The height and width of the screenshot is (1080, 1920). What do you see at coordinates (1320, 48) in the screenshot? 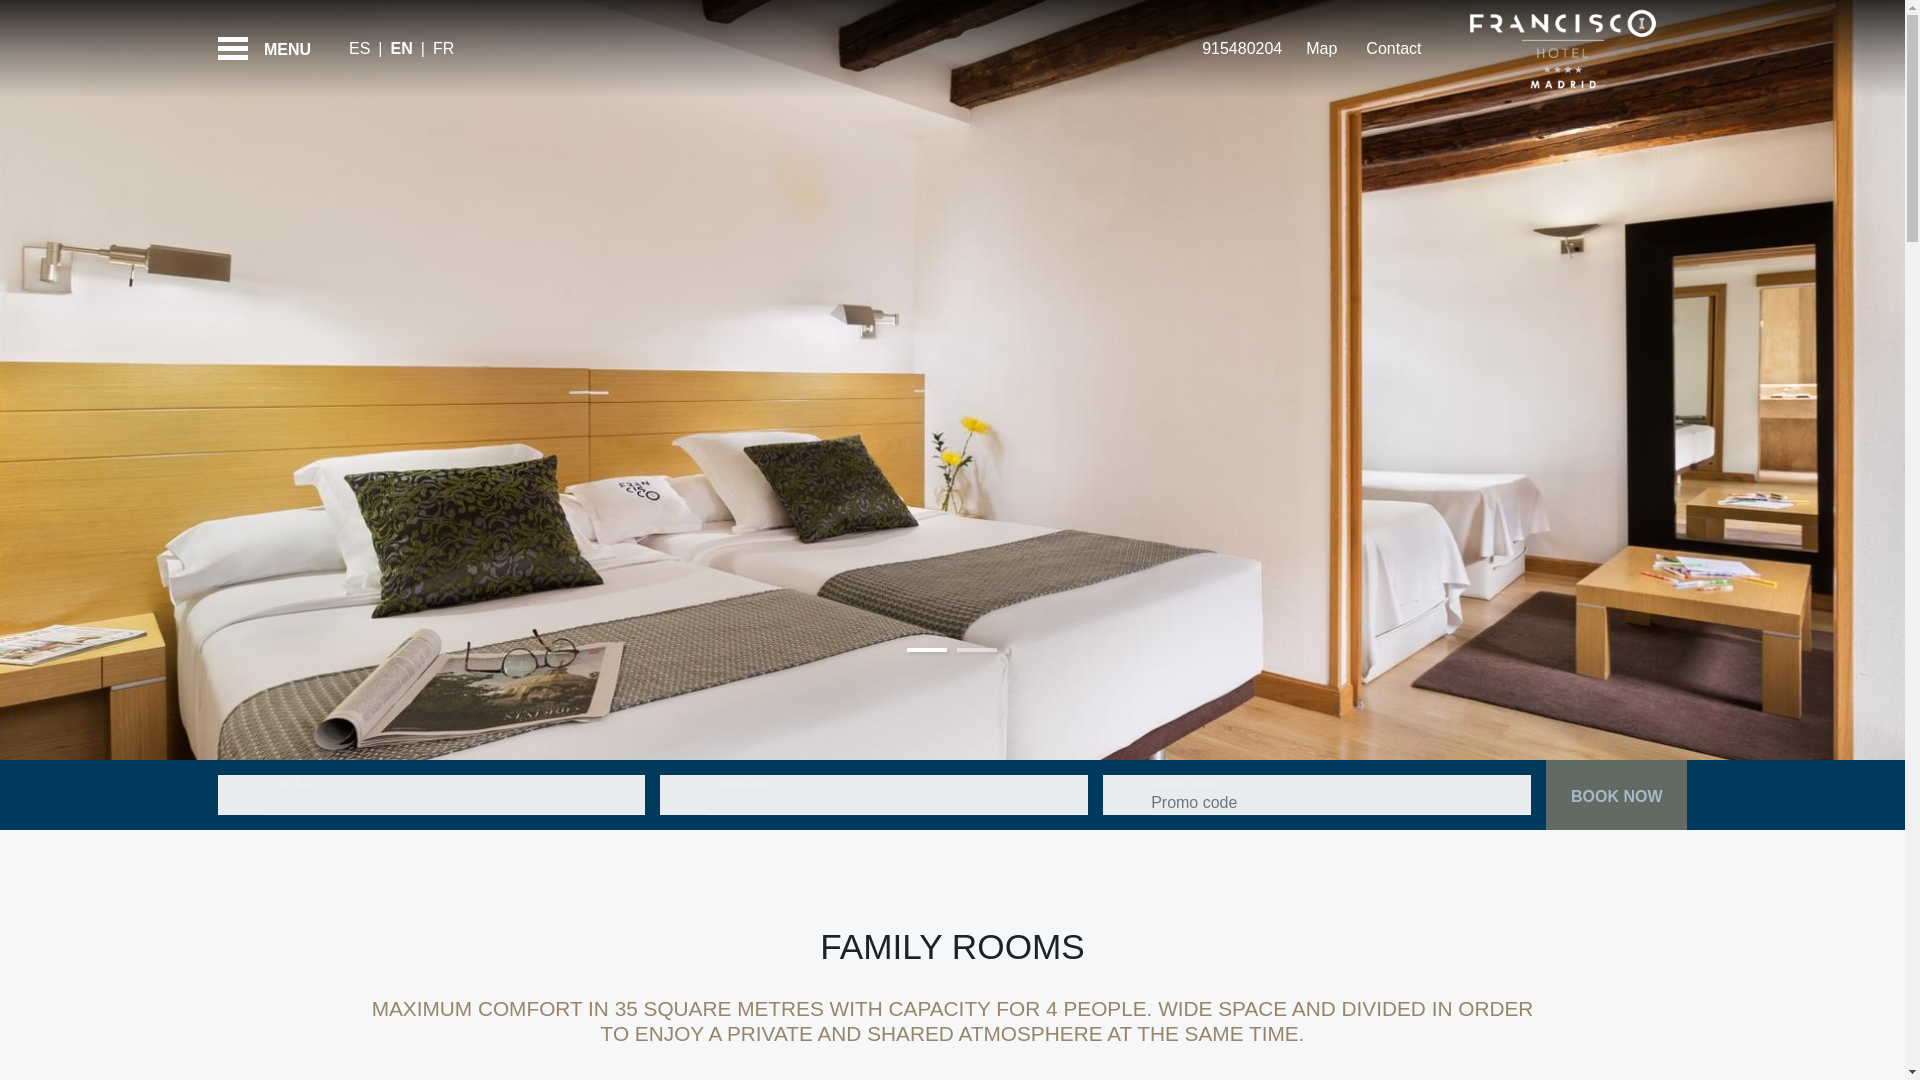
I see `Where we are` at bounding box center [1320, 48].